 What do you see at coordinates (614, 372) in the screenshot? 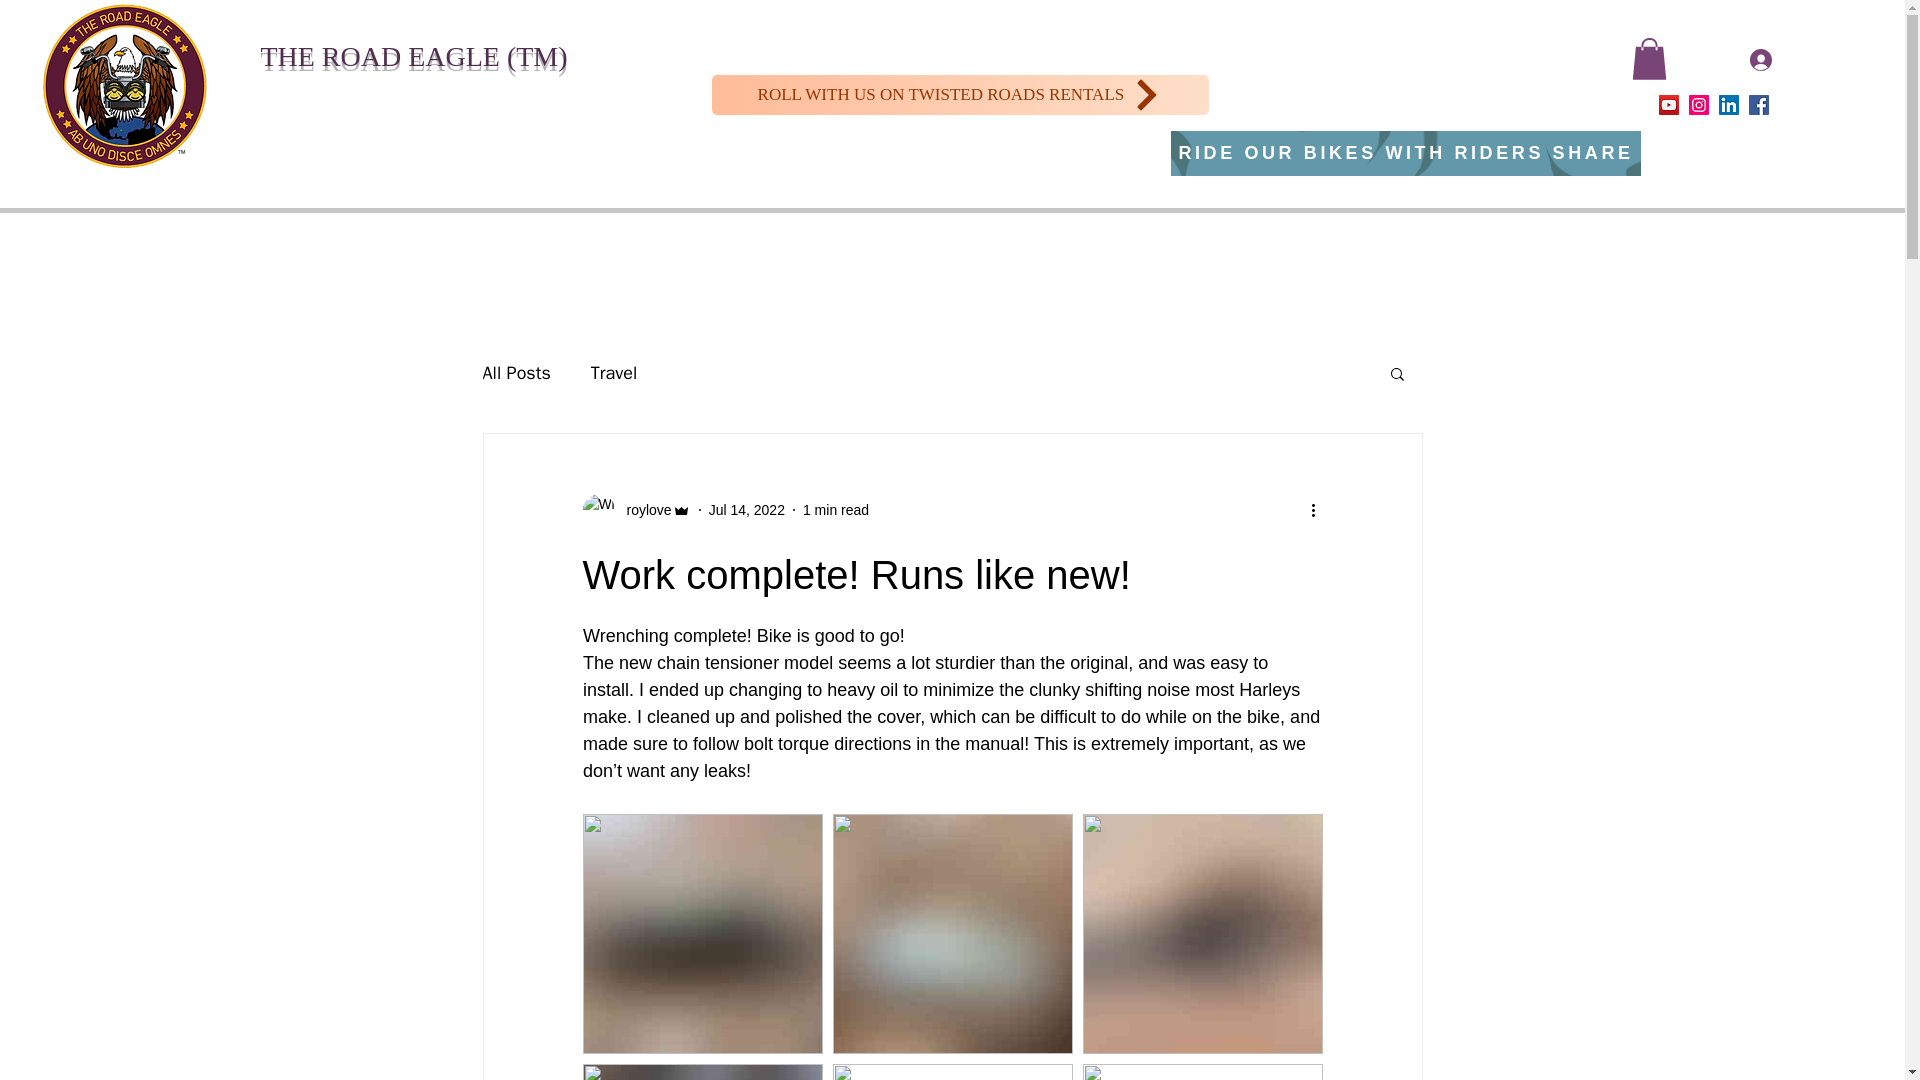
I see `Travel` at bounding box center [614, 372].